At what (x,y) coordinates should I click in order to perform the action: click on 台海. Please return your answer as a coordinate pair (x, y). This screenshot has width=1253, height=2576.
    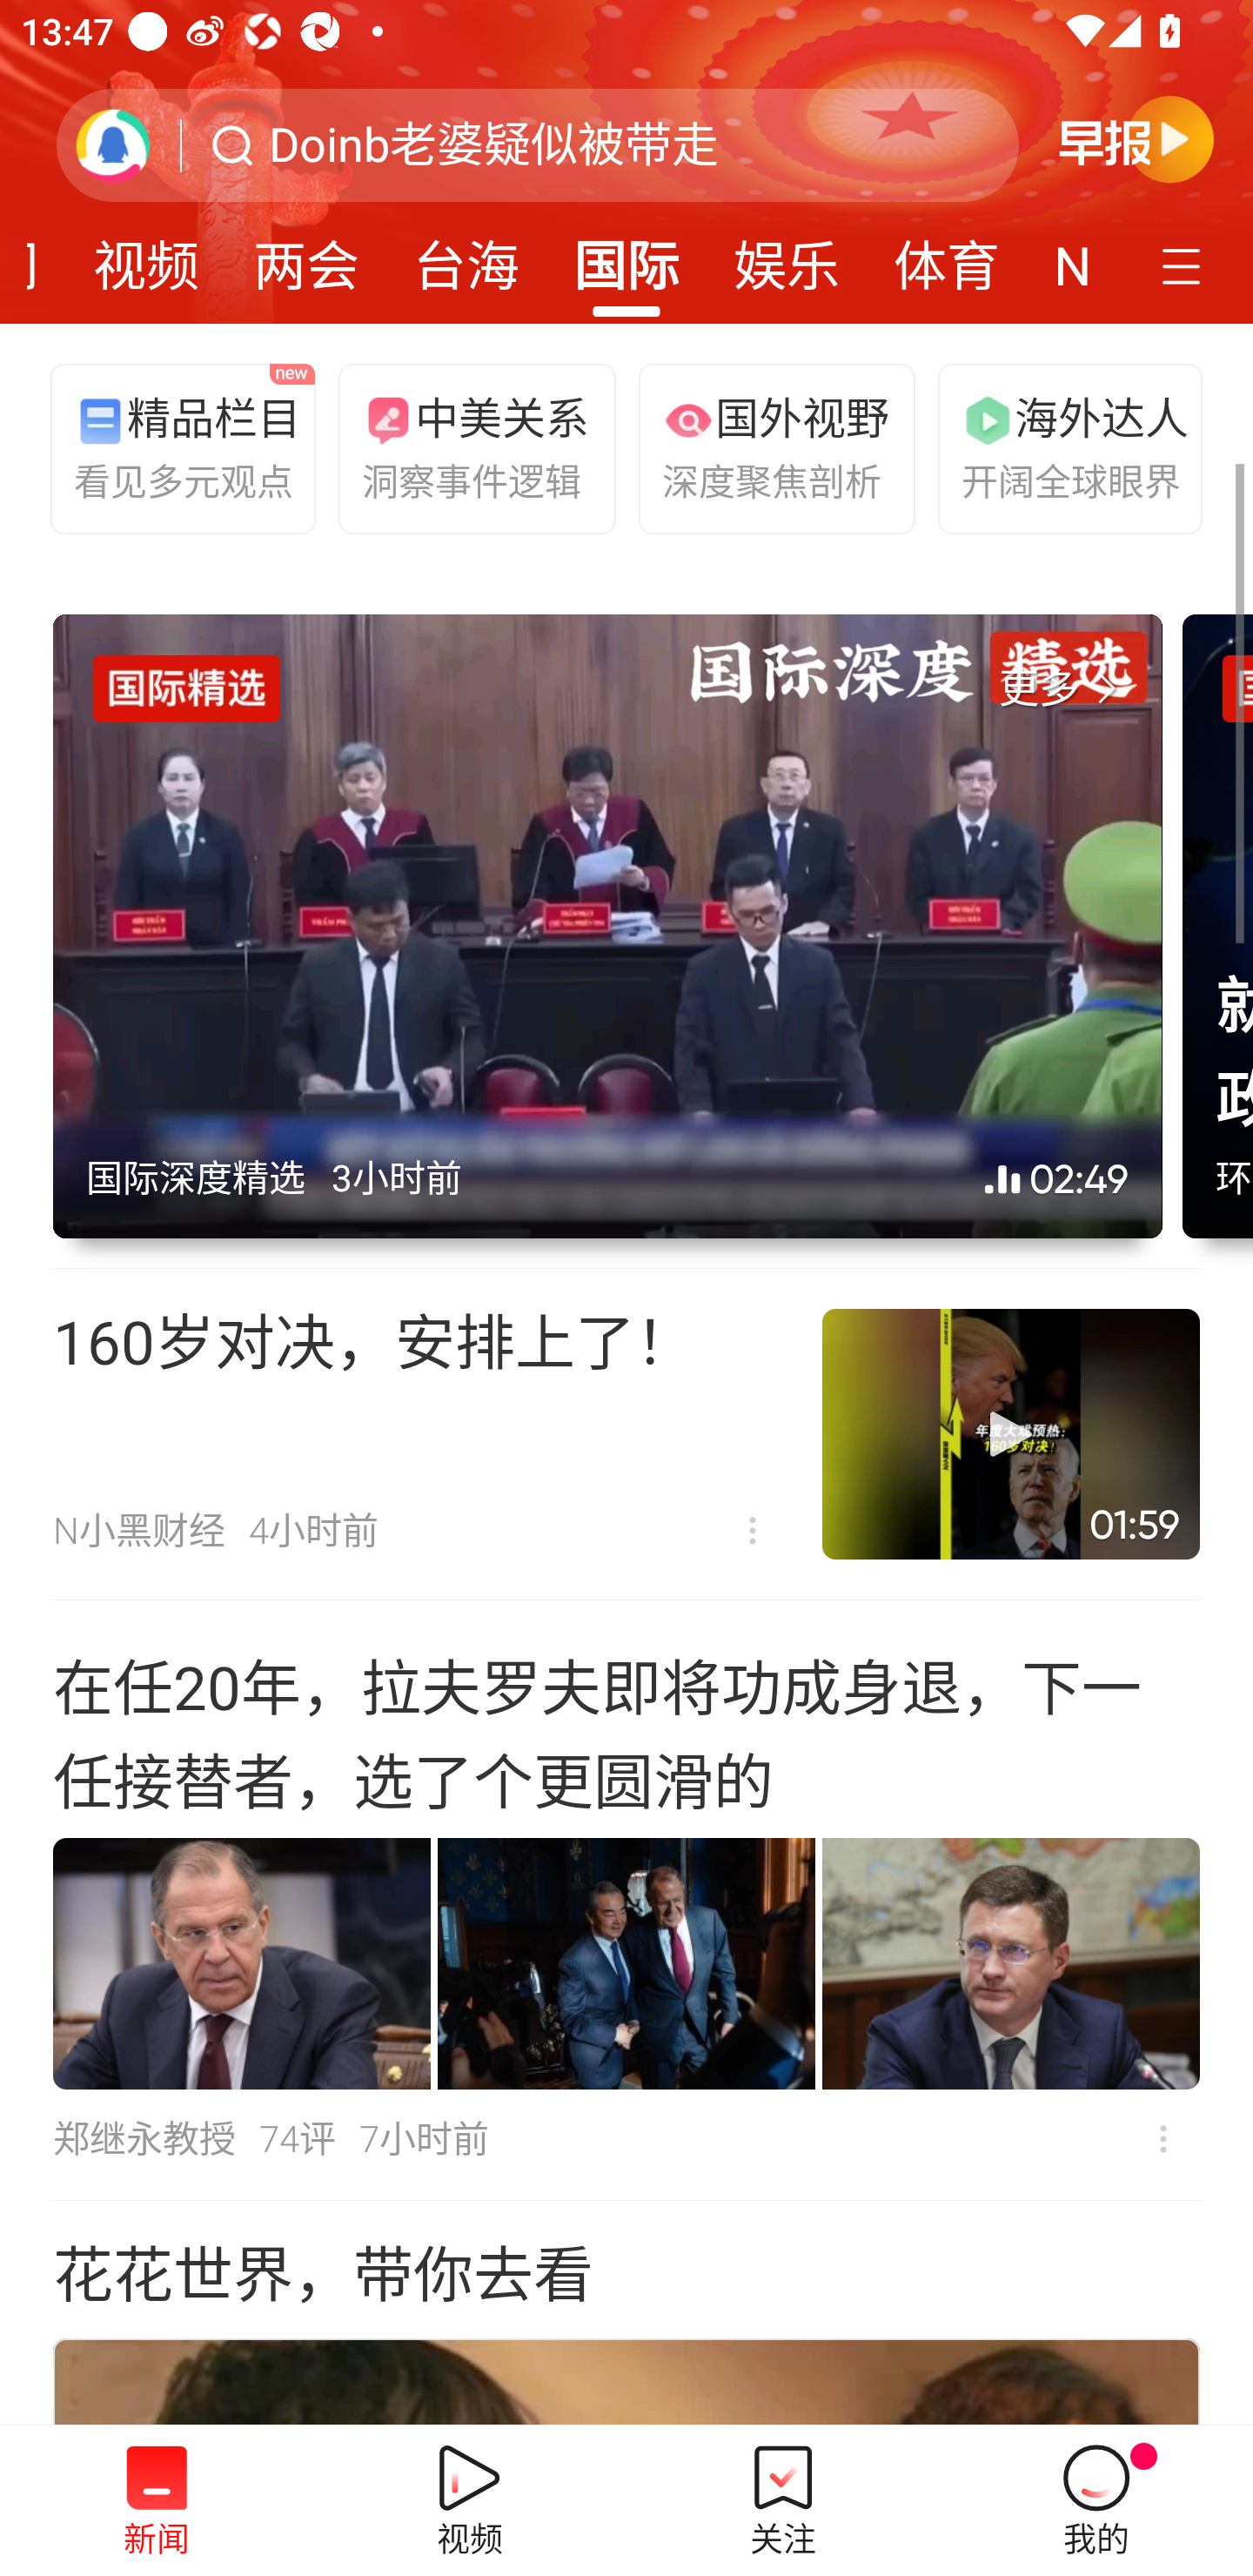
    Looking at the image, I should click on (466, 256).